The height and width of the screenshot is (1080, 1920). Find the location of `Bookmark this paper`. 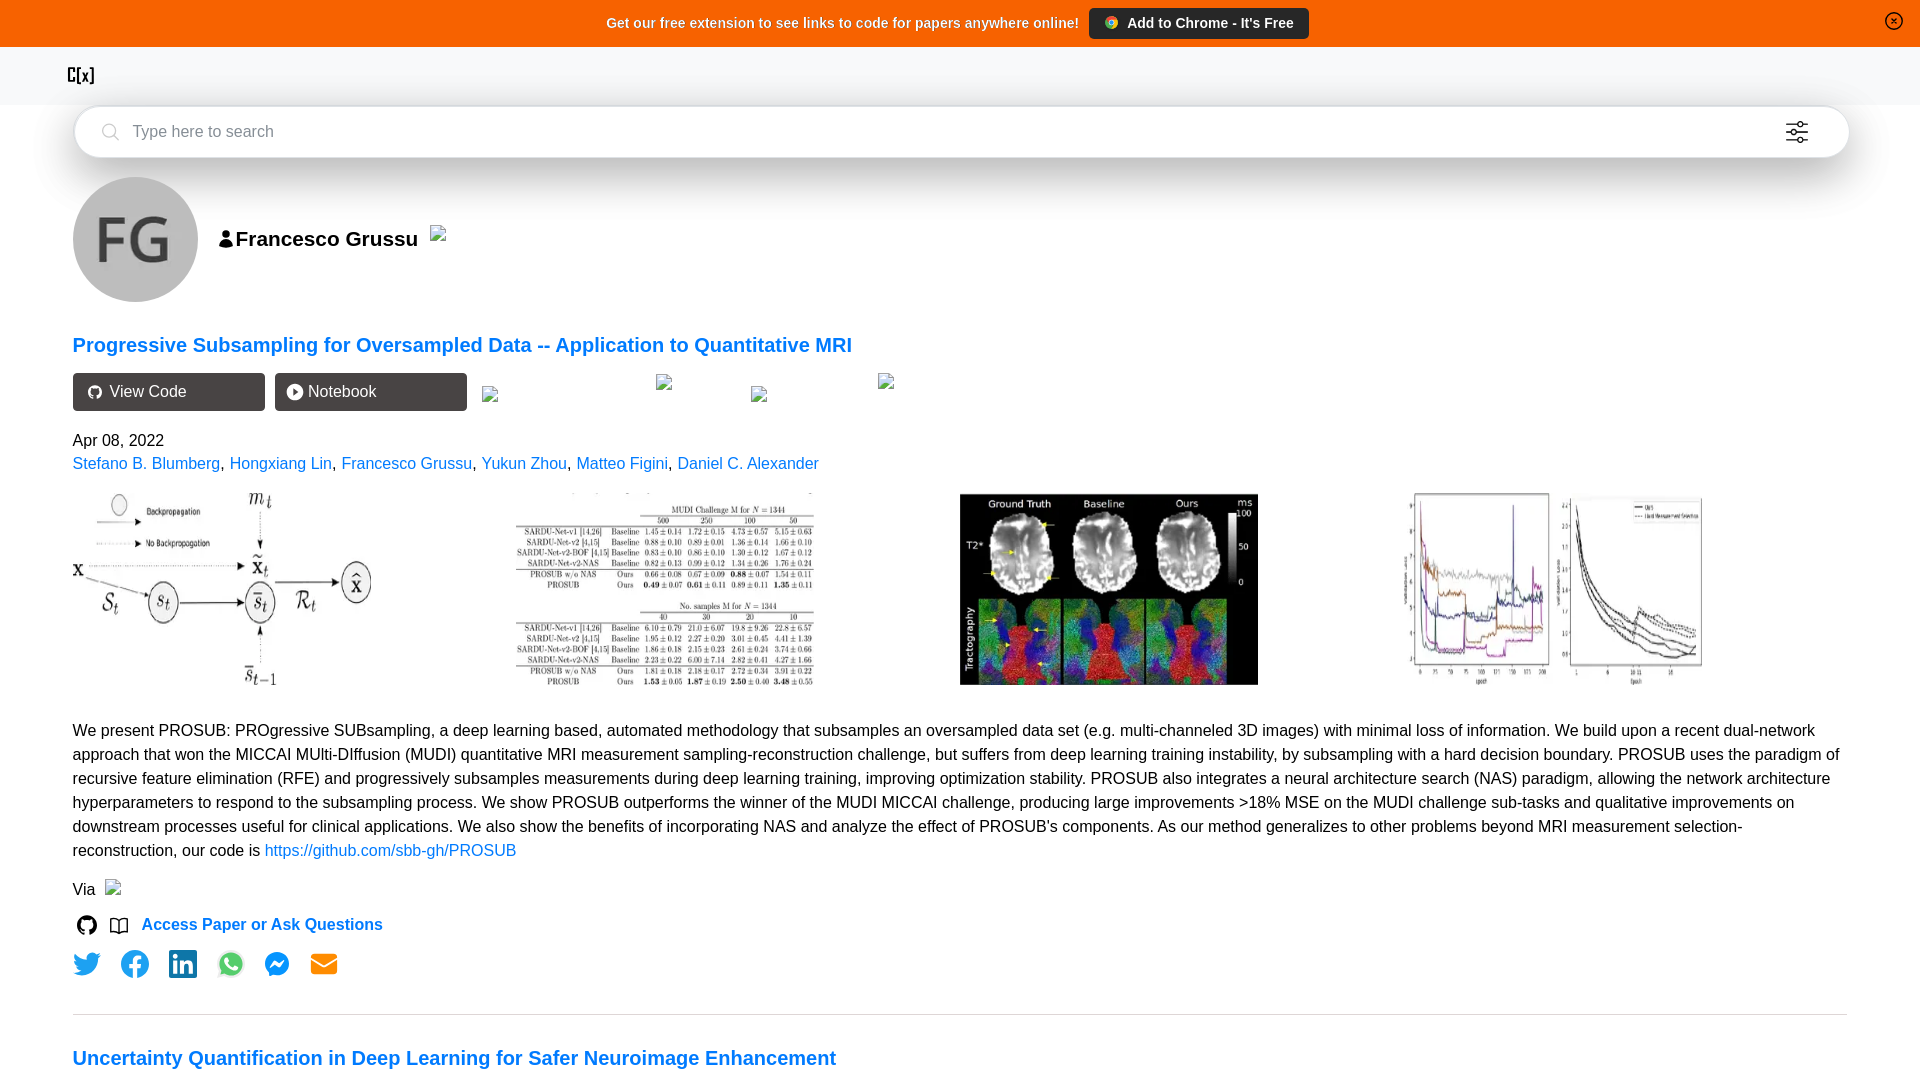

Bookmark this paper is located at coordinates (806, 392).